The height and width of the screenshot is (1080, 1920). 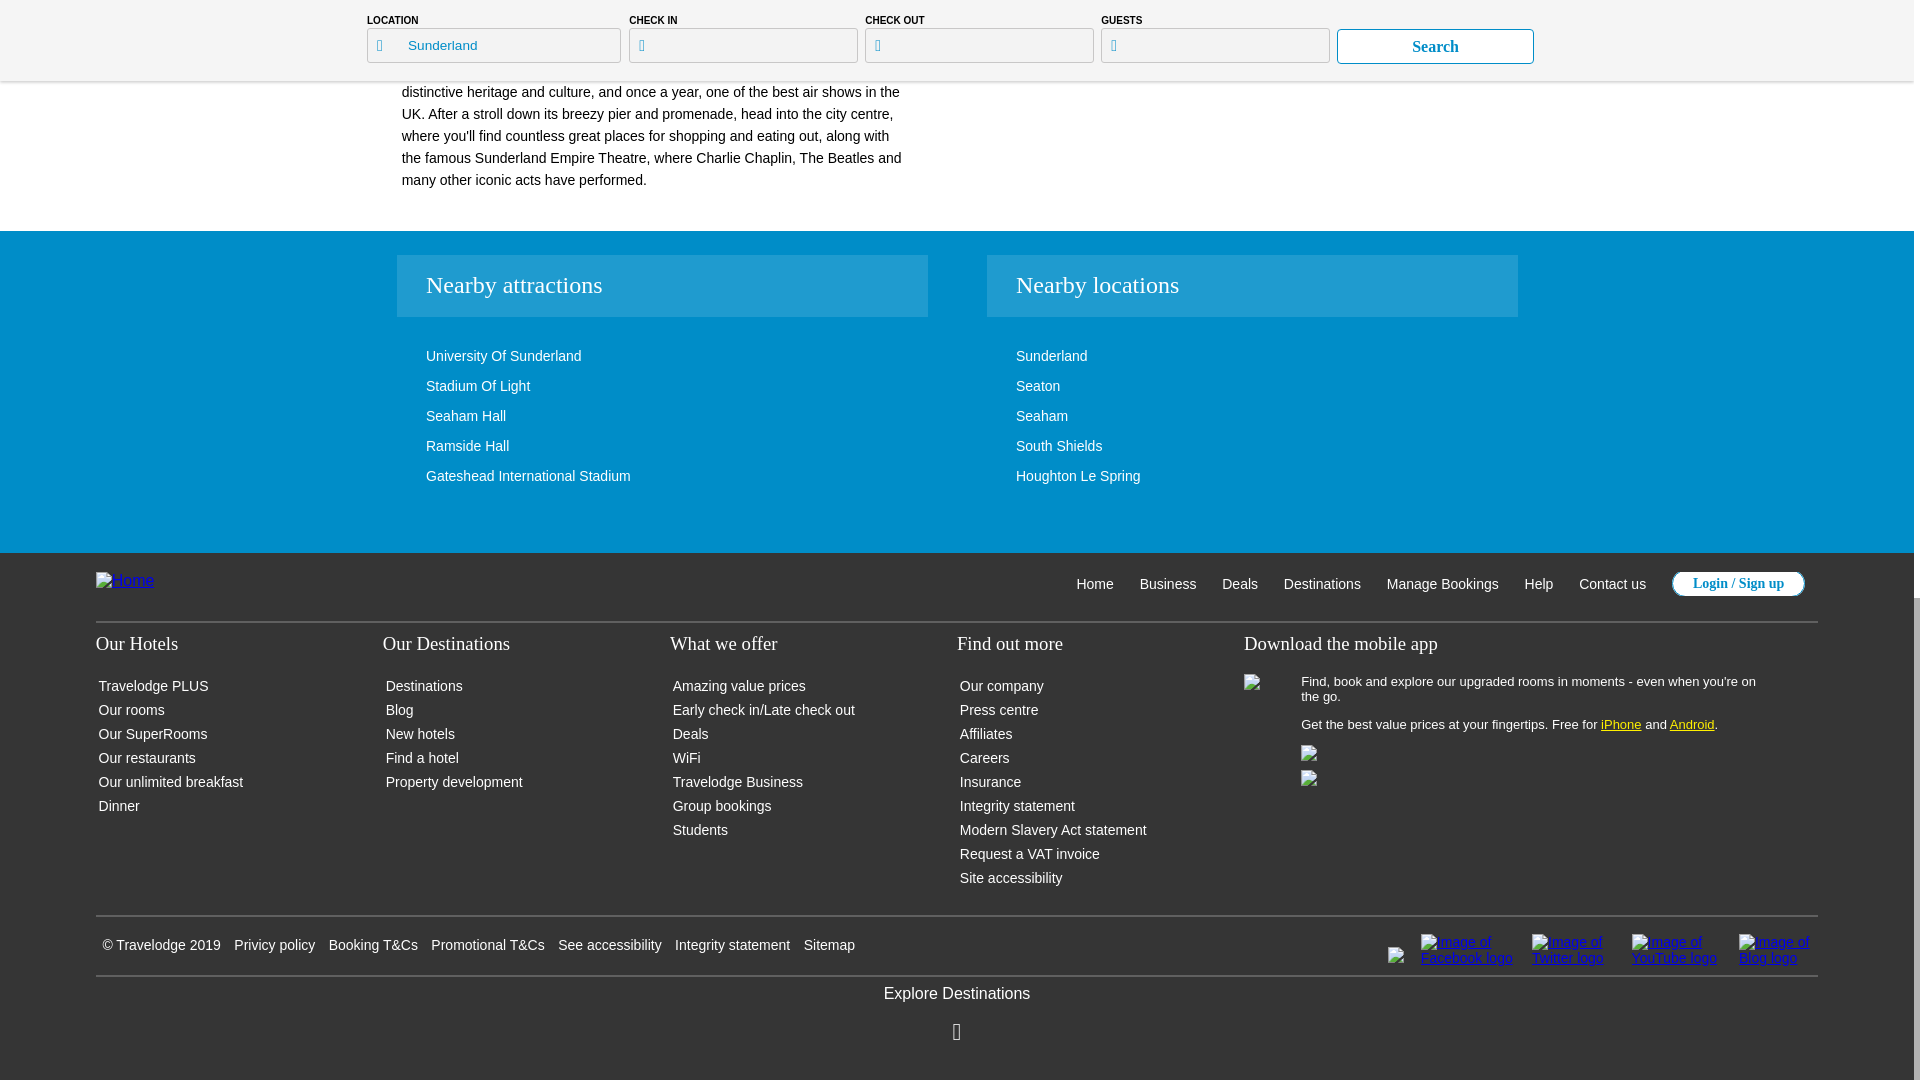 What do you see at coordinates (448, 386) in the screenshot?
I see `Stadium Of Light` at bounding box center [448, 386].